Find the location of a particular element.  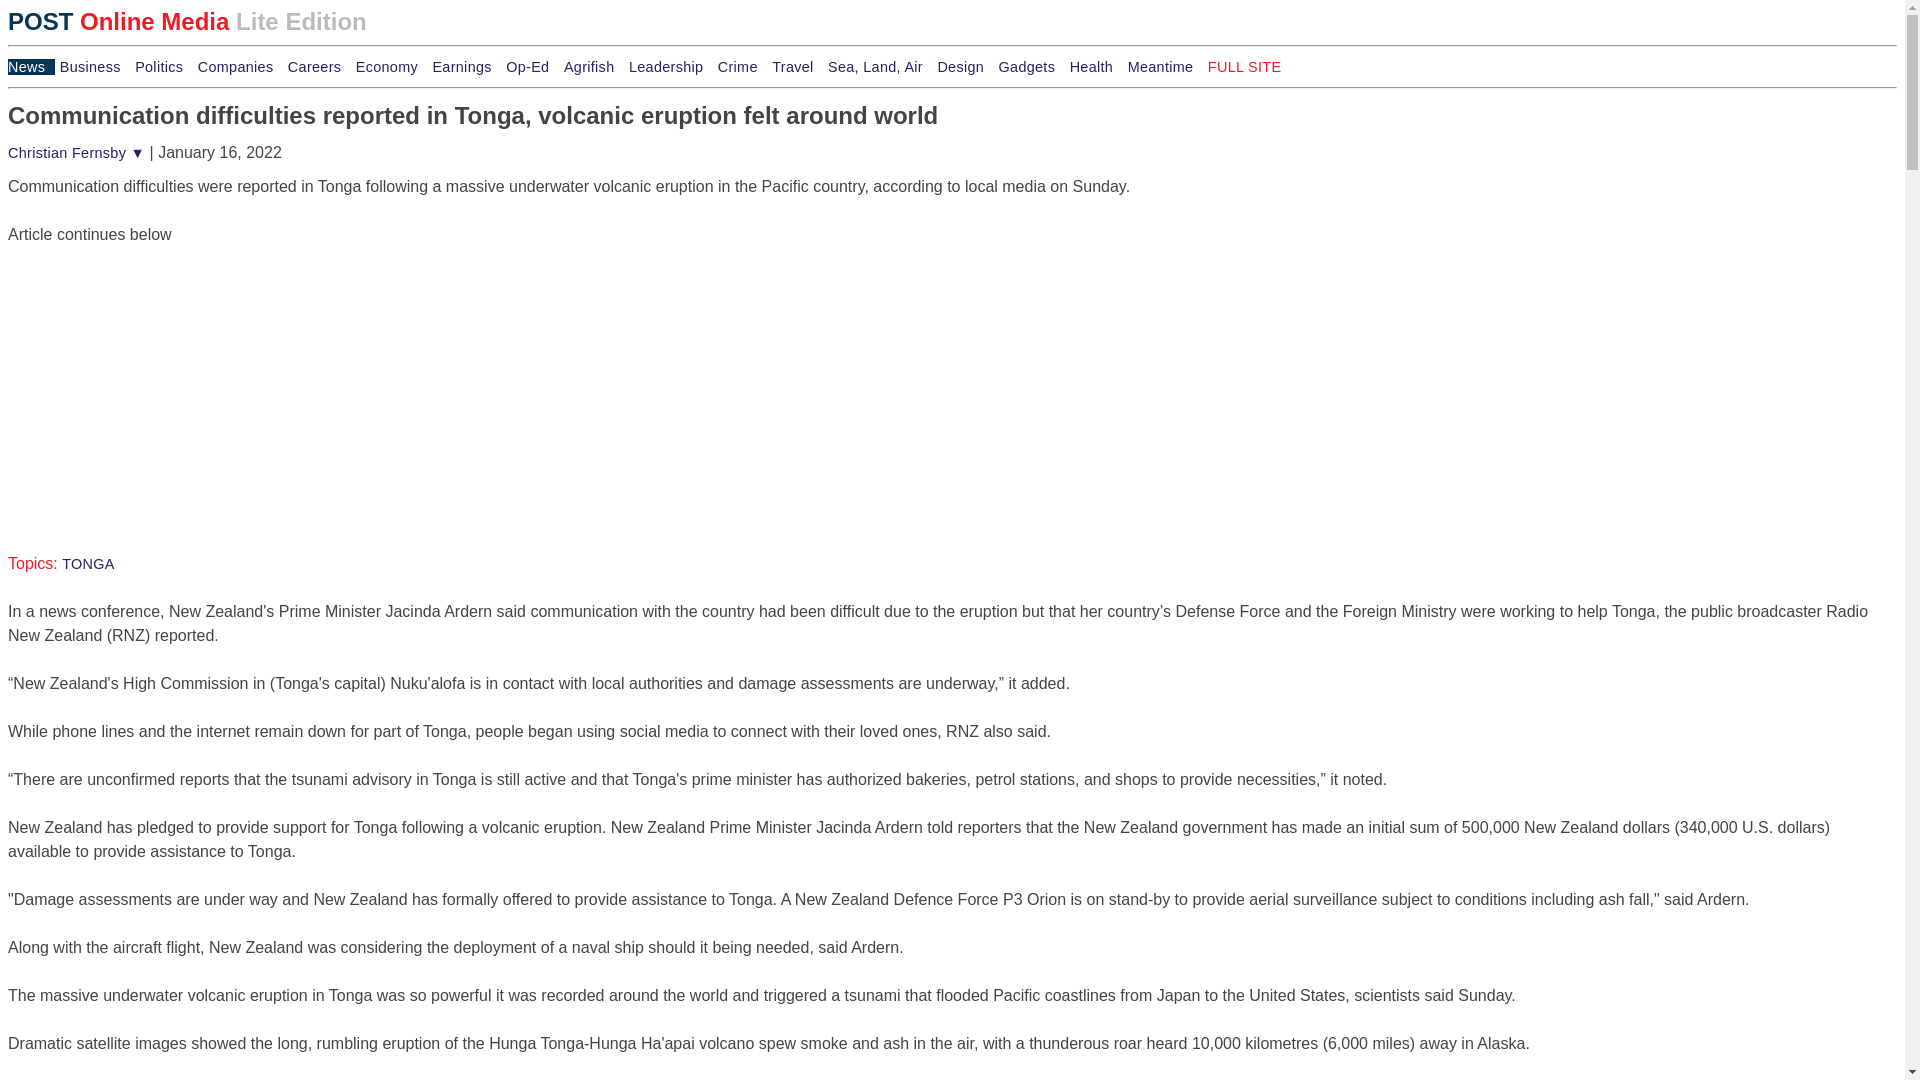

FULL SITE is located at coordinates (1244, 66).